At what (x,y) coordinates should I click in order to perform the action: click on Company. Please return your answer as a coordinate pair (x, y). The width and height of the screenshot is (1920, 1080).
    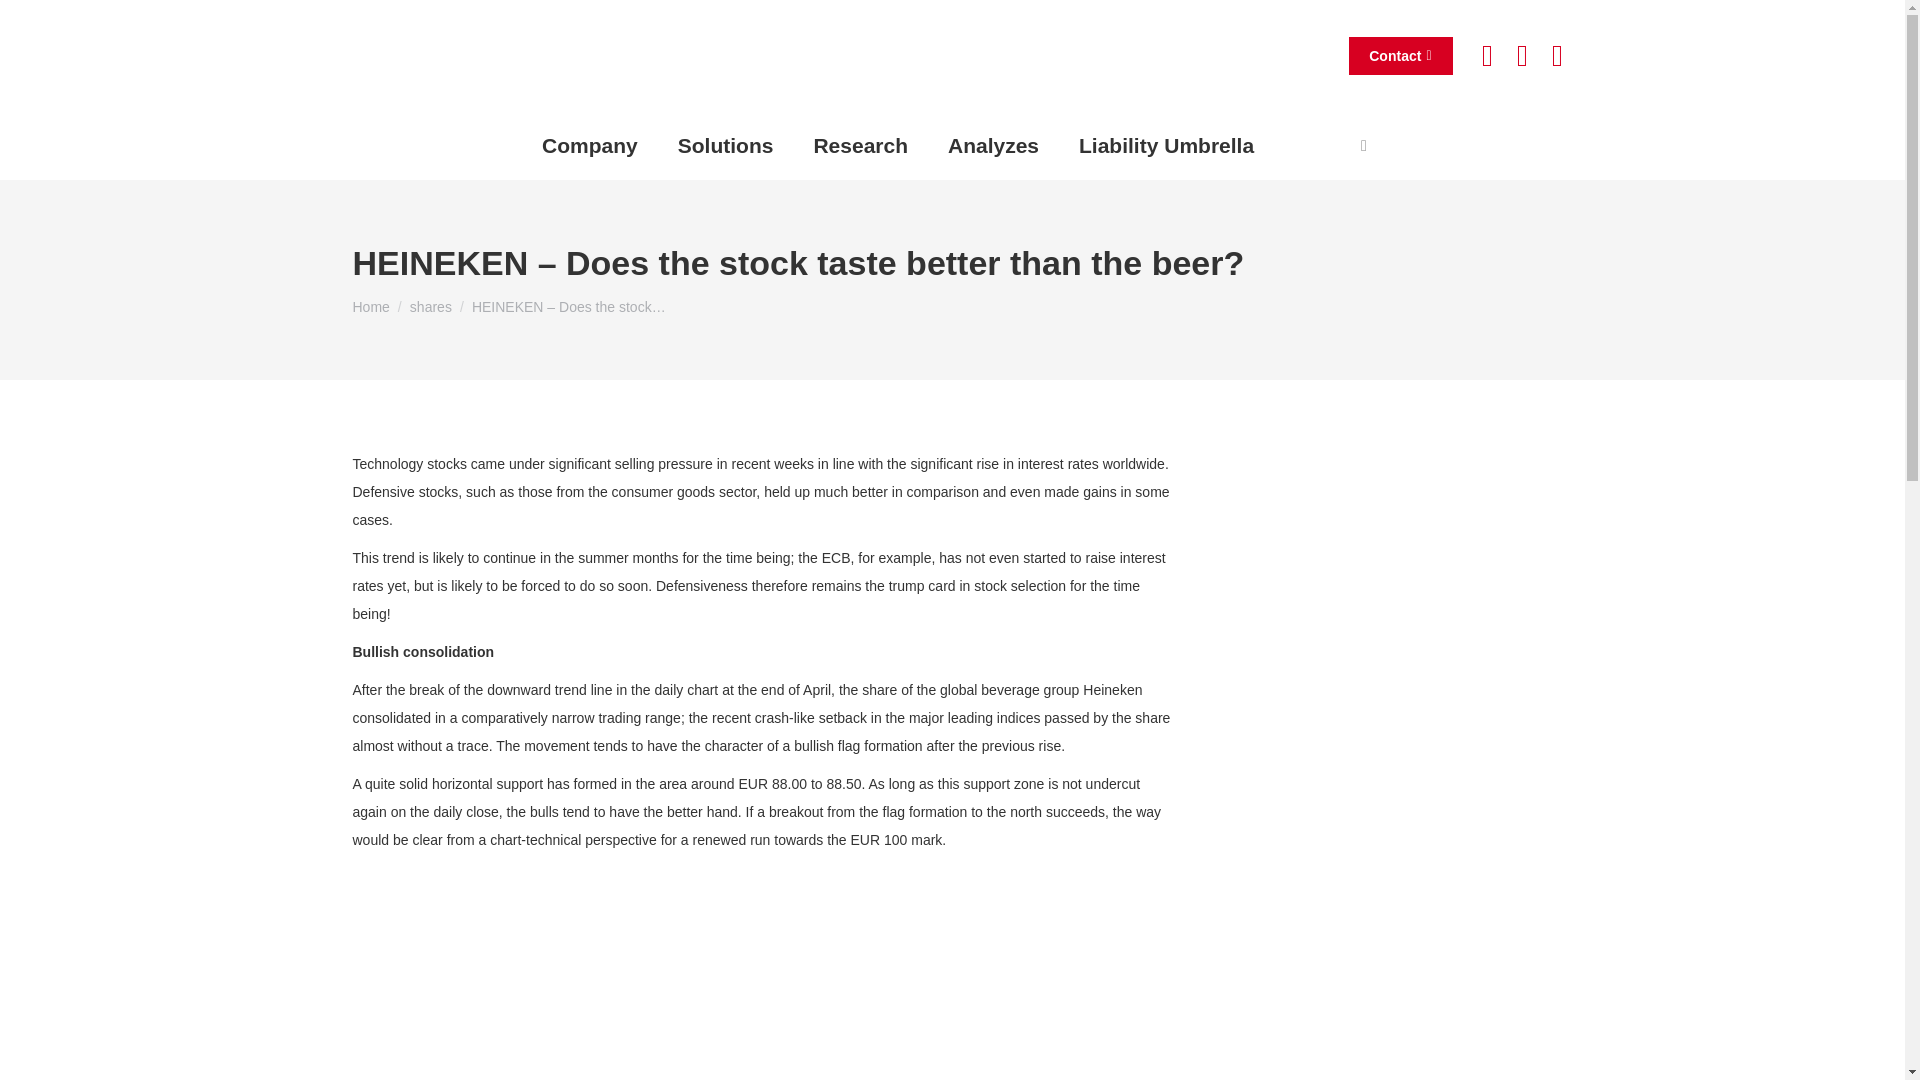
    Looking at the image, I should click on (589, 145).